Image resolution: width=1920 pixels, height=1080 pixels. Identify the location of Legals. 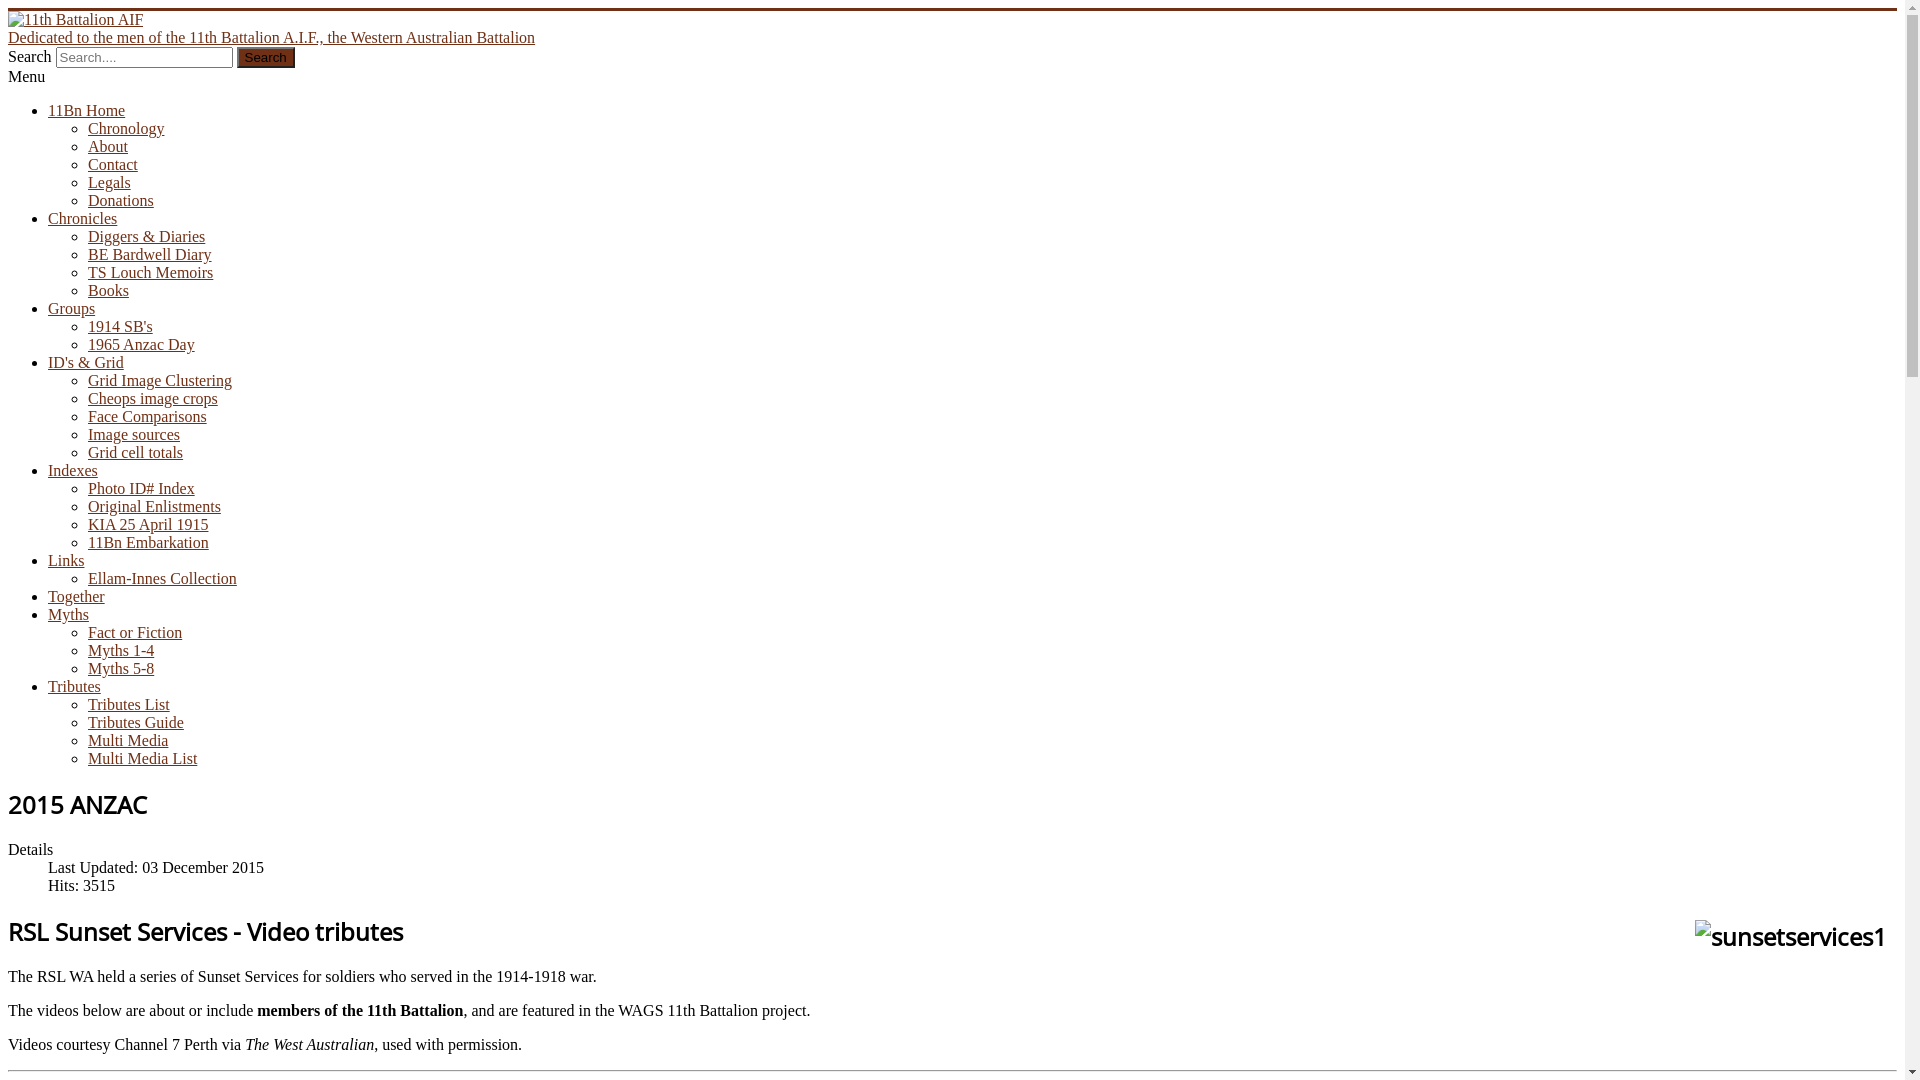
(110, 182).